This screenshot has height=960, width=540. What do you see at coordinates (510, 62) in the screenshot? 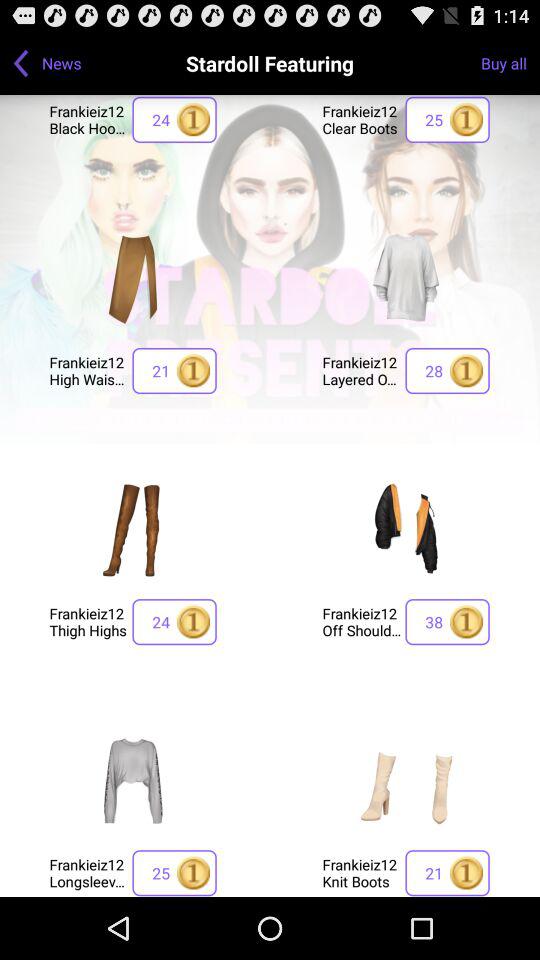
I see `choose app next to the stardoll featuring item` at bounding box center [510, 62].